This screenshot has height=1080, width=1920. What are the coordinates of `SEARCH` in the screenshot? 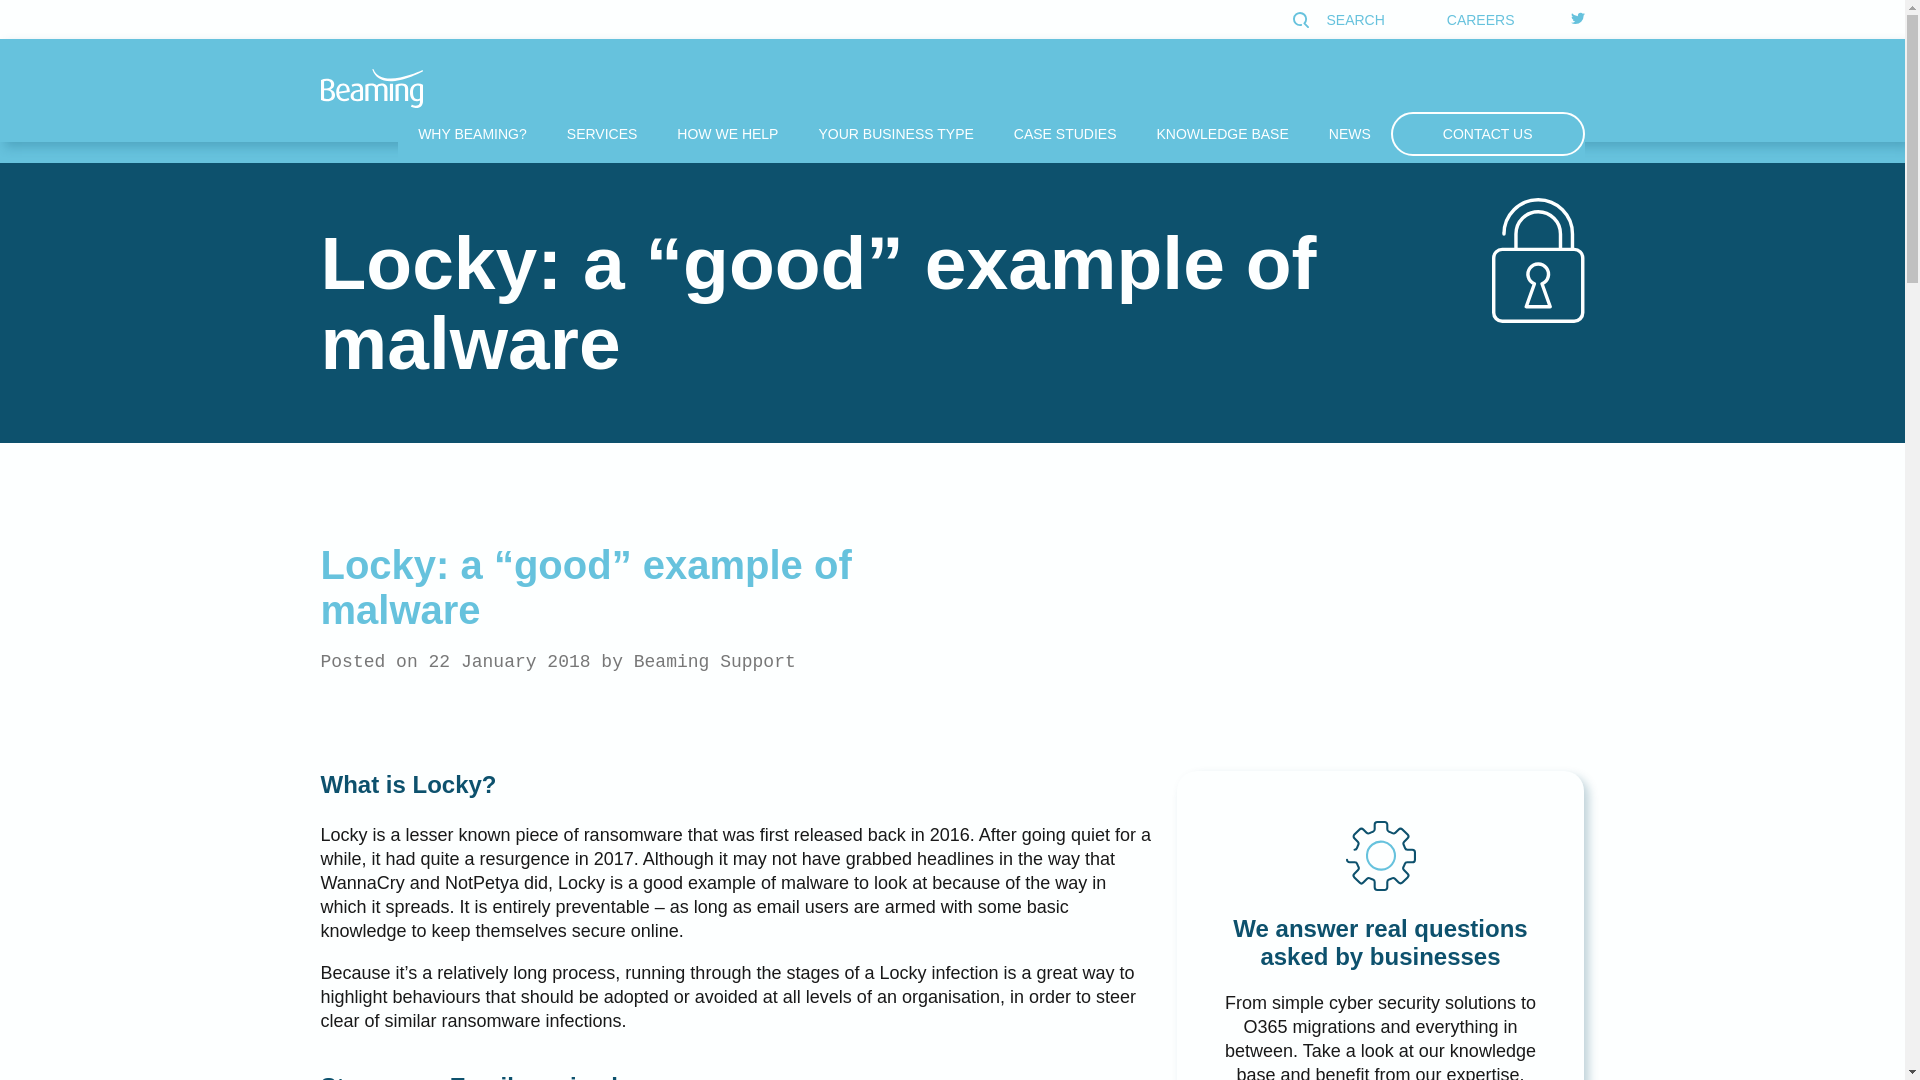 It's located at (1341, 20).